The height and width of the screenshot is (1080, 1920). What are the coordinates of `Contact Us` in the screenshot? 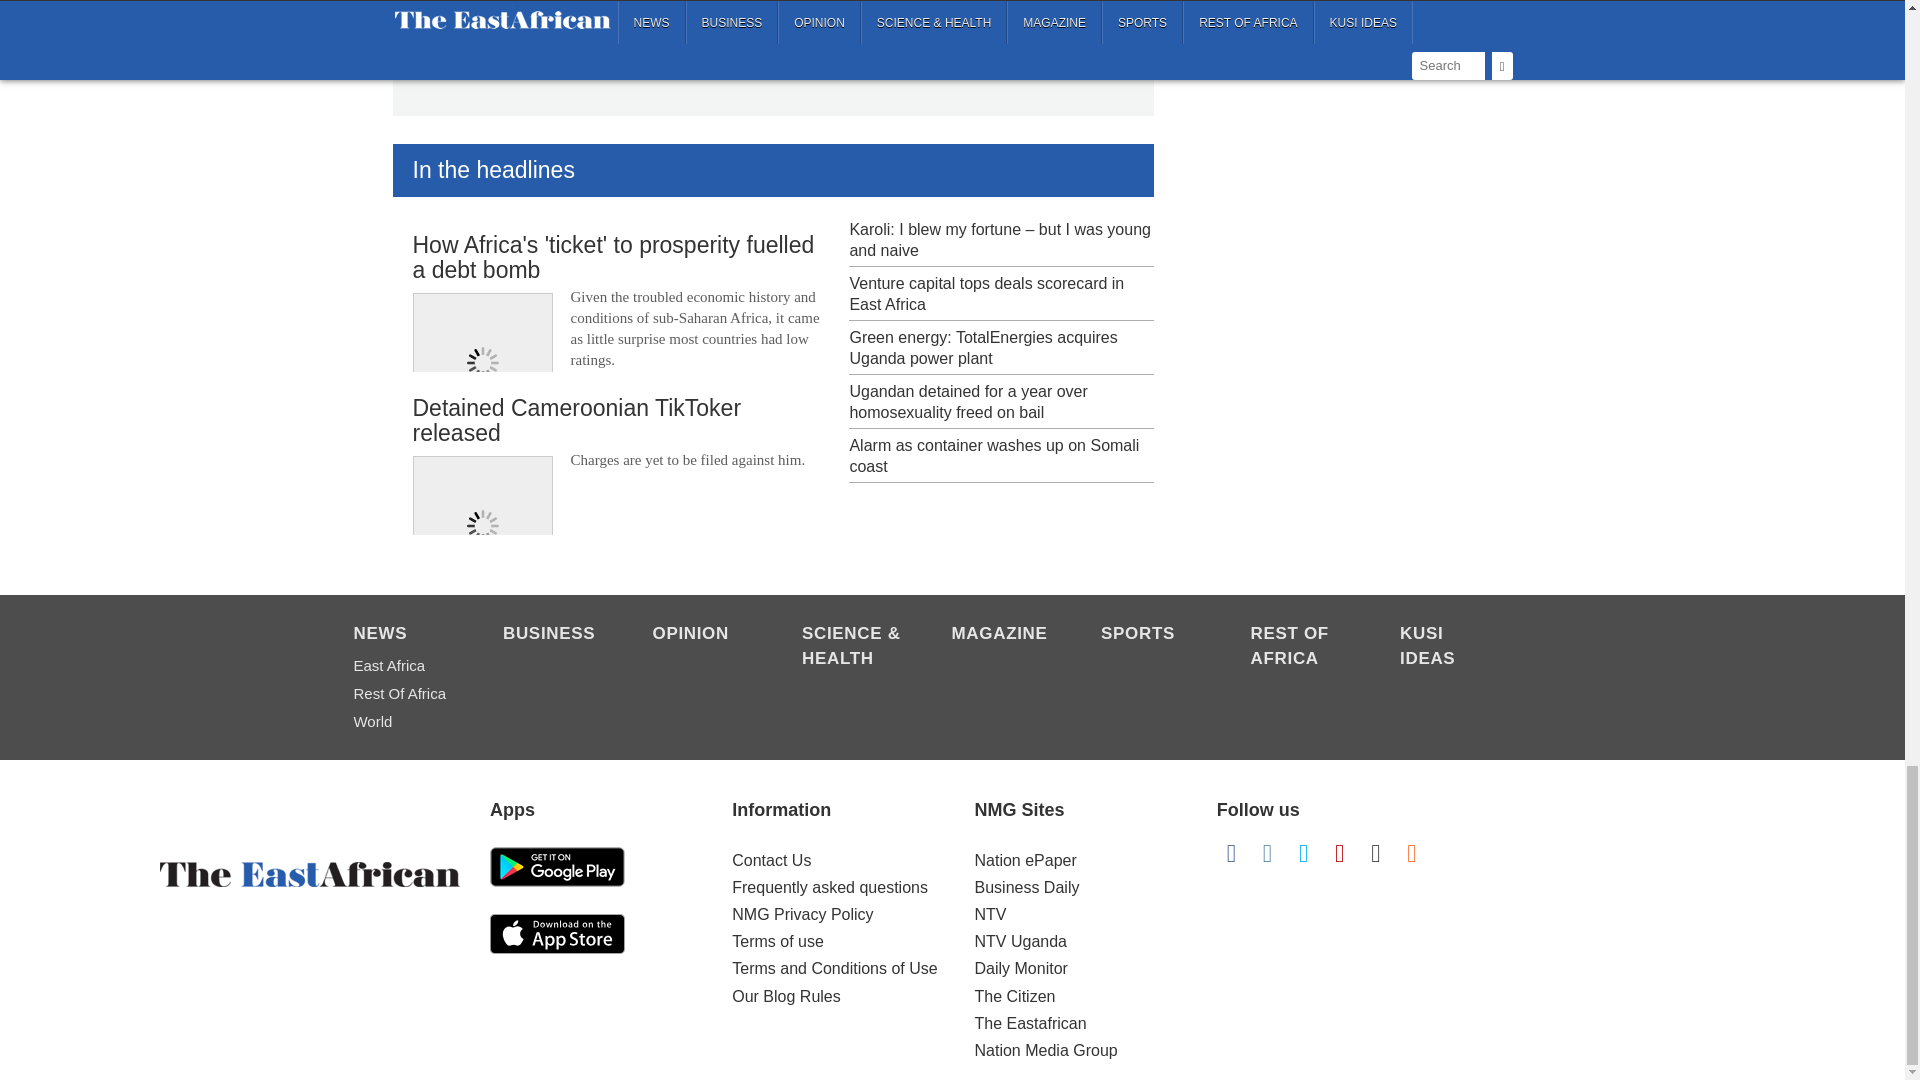 It's located at (770, 860).